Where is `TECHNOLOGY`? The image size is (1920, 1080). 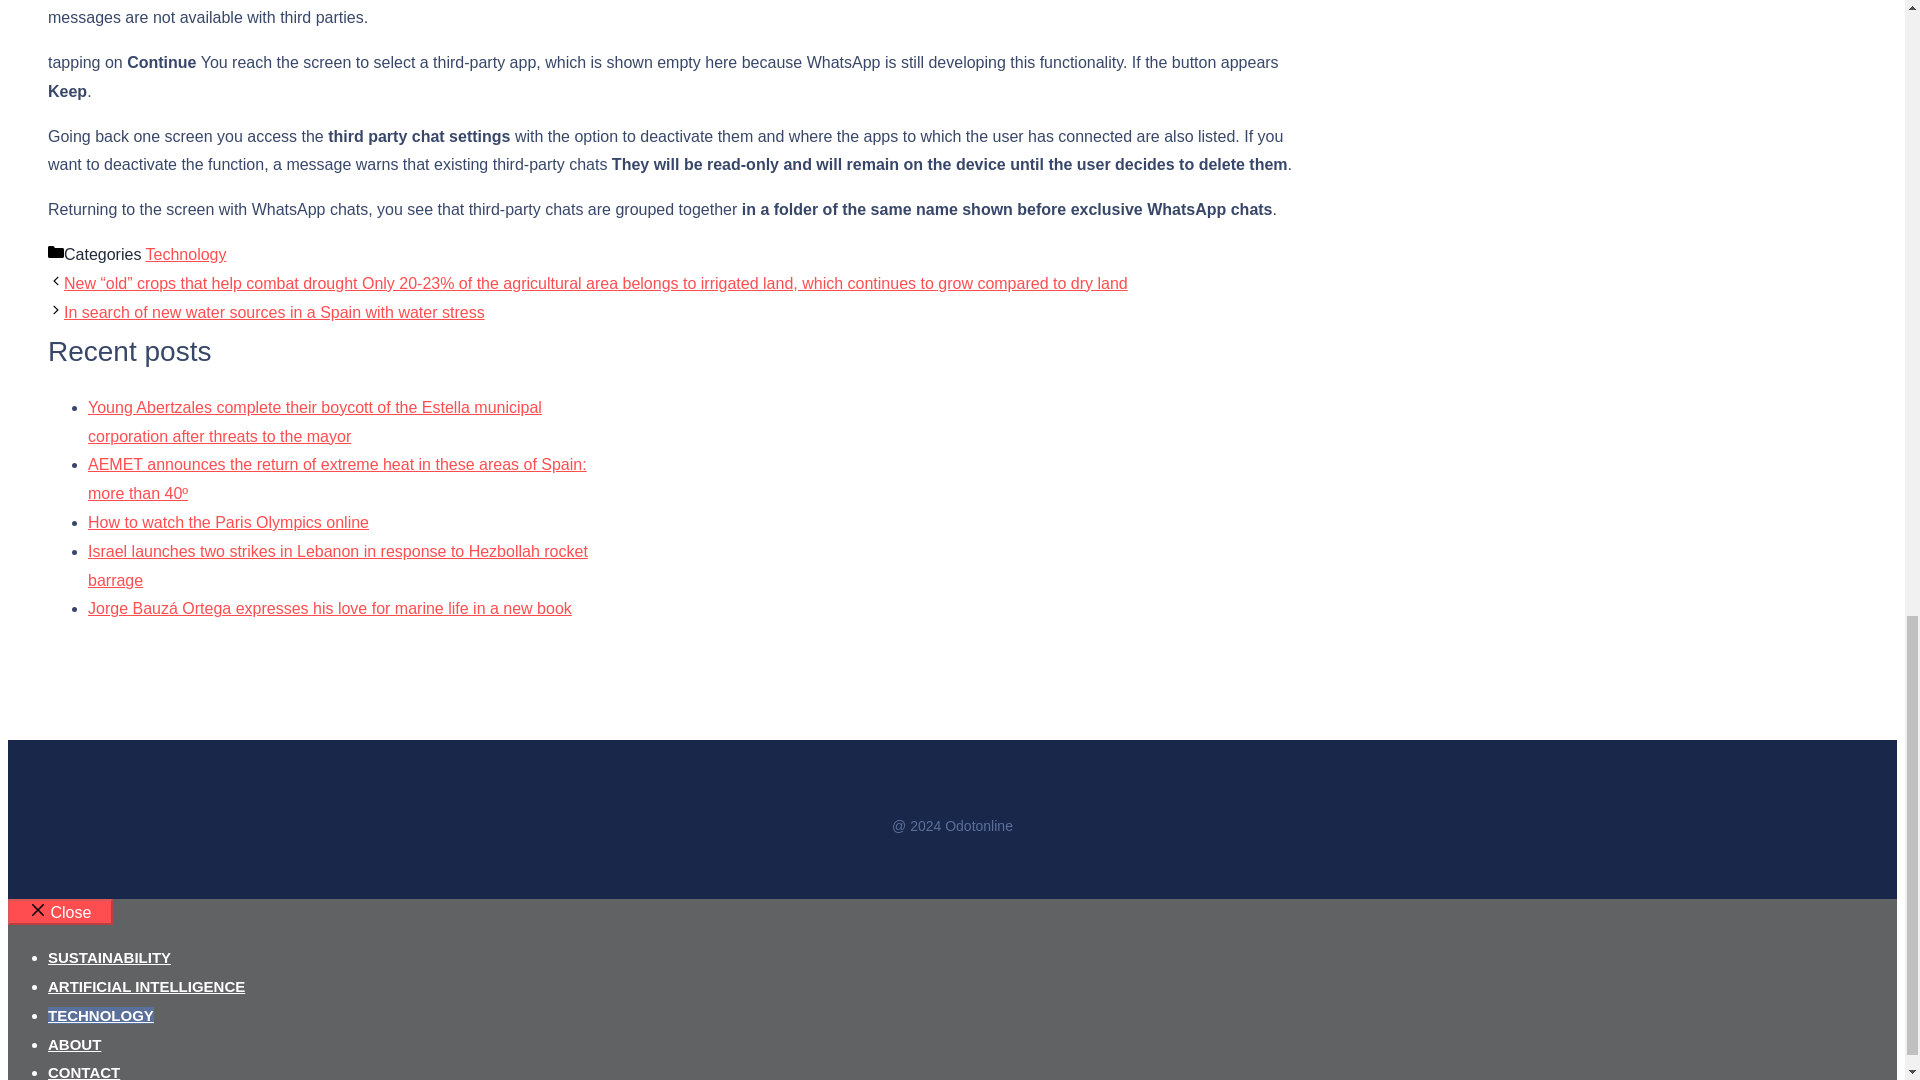 TECHNOLOGY is located at coordinates (100, 1014).